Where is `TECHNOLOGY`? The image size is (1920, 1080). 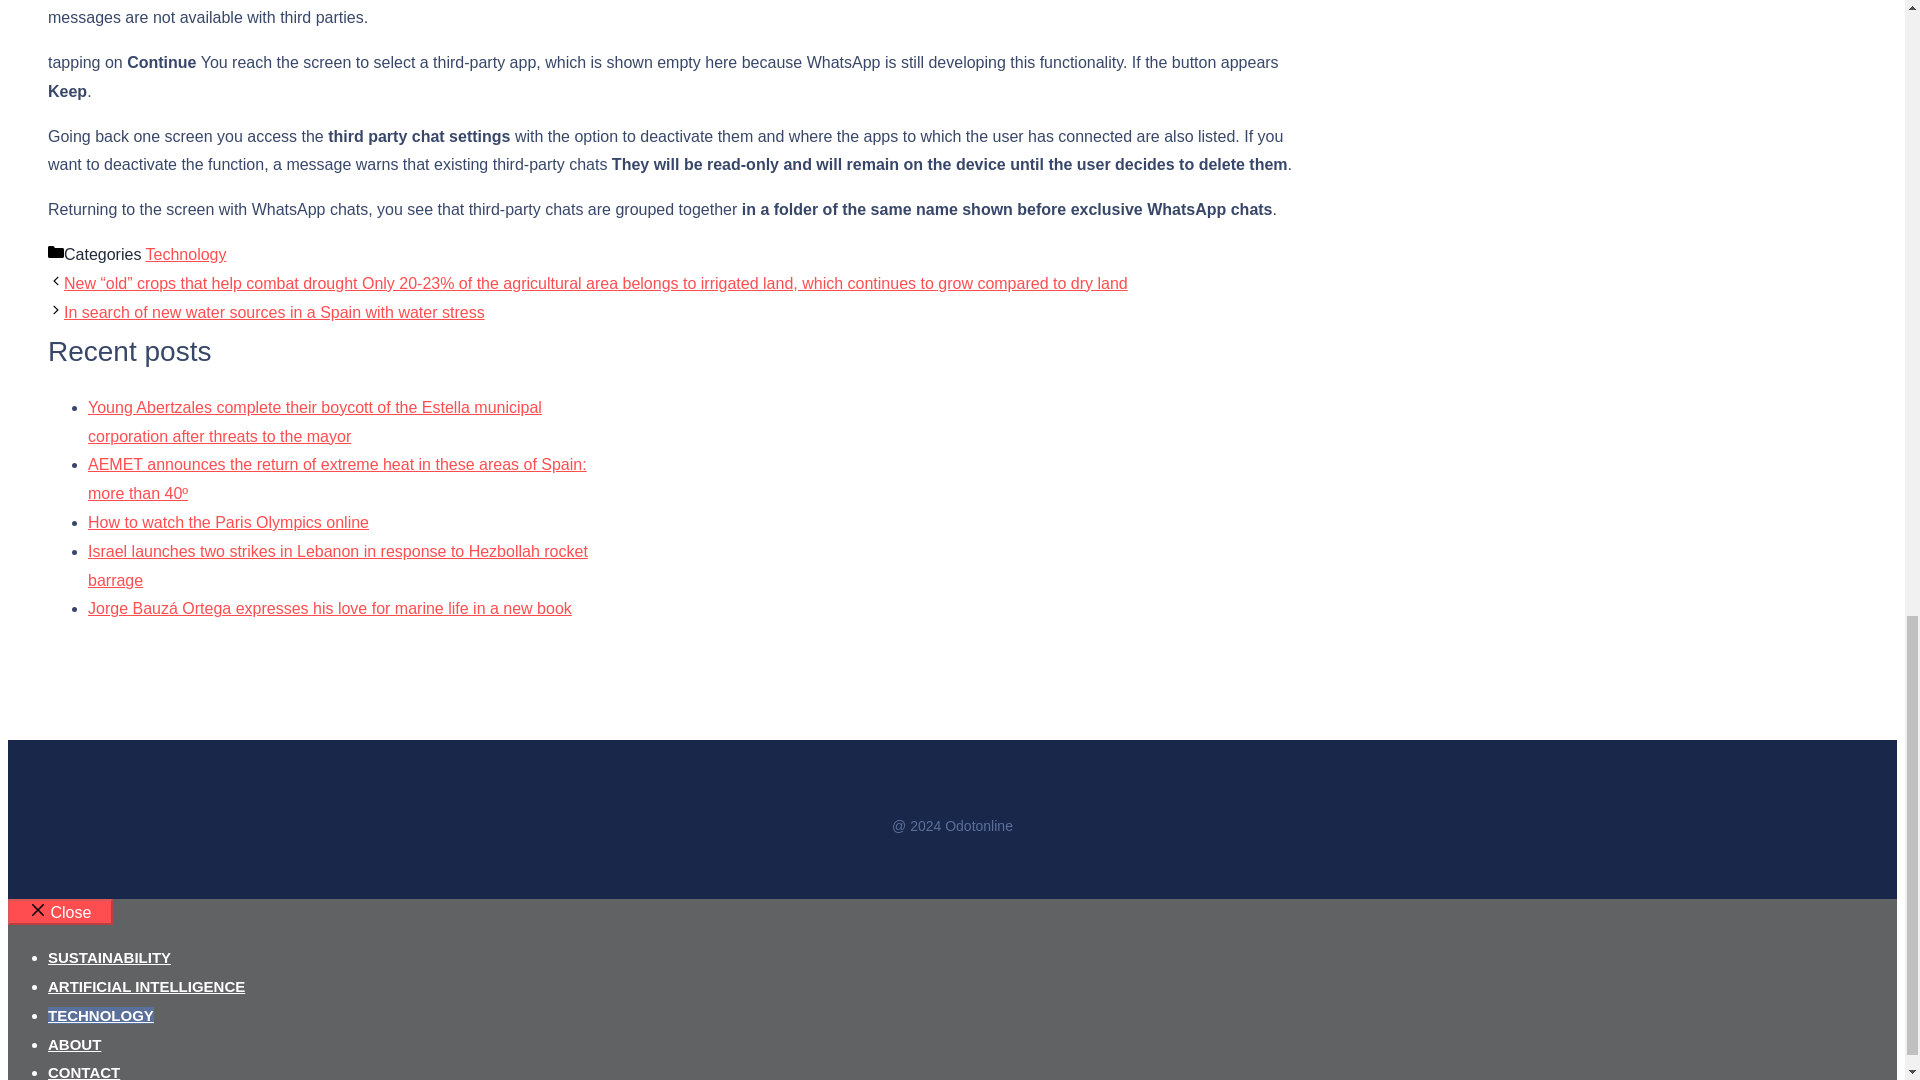 TECHNOLOGY is located at coordinates (100, 1014).